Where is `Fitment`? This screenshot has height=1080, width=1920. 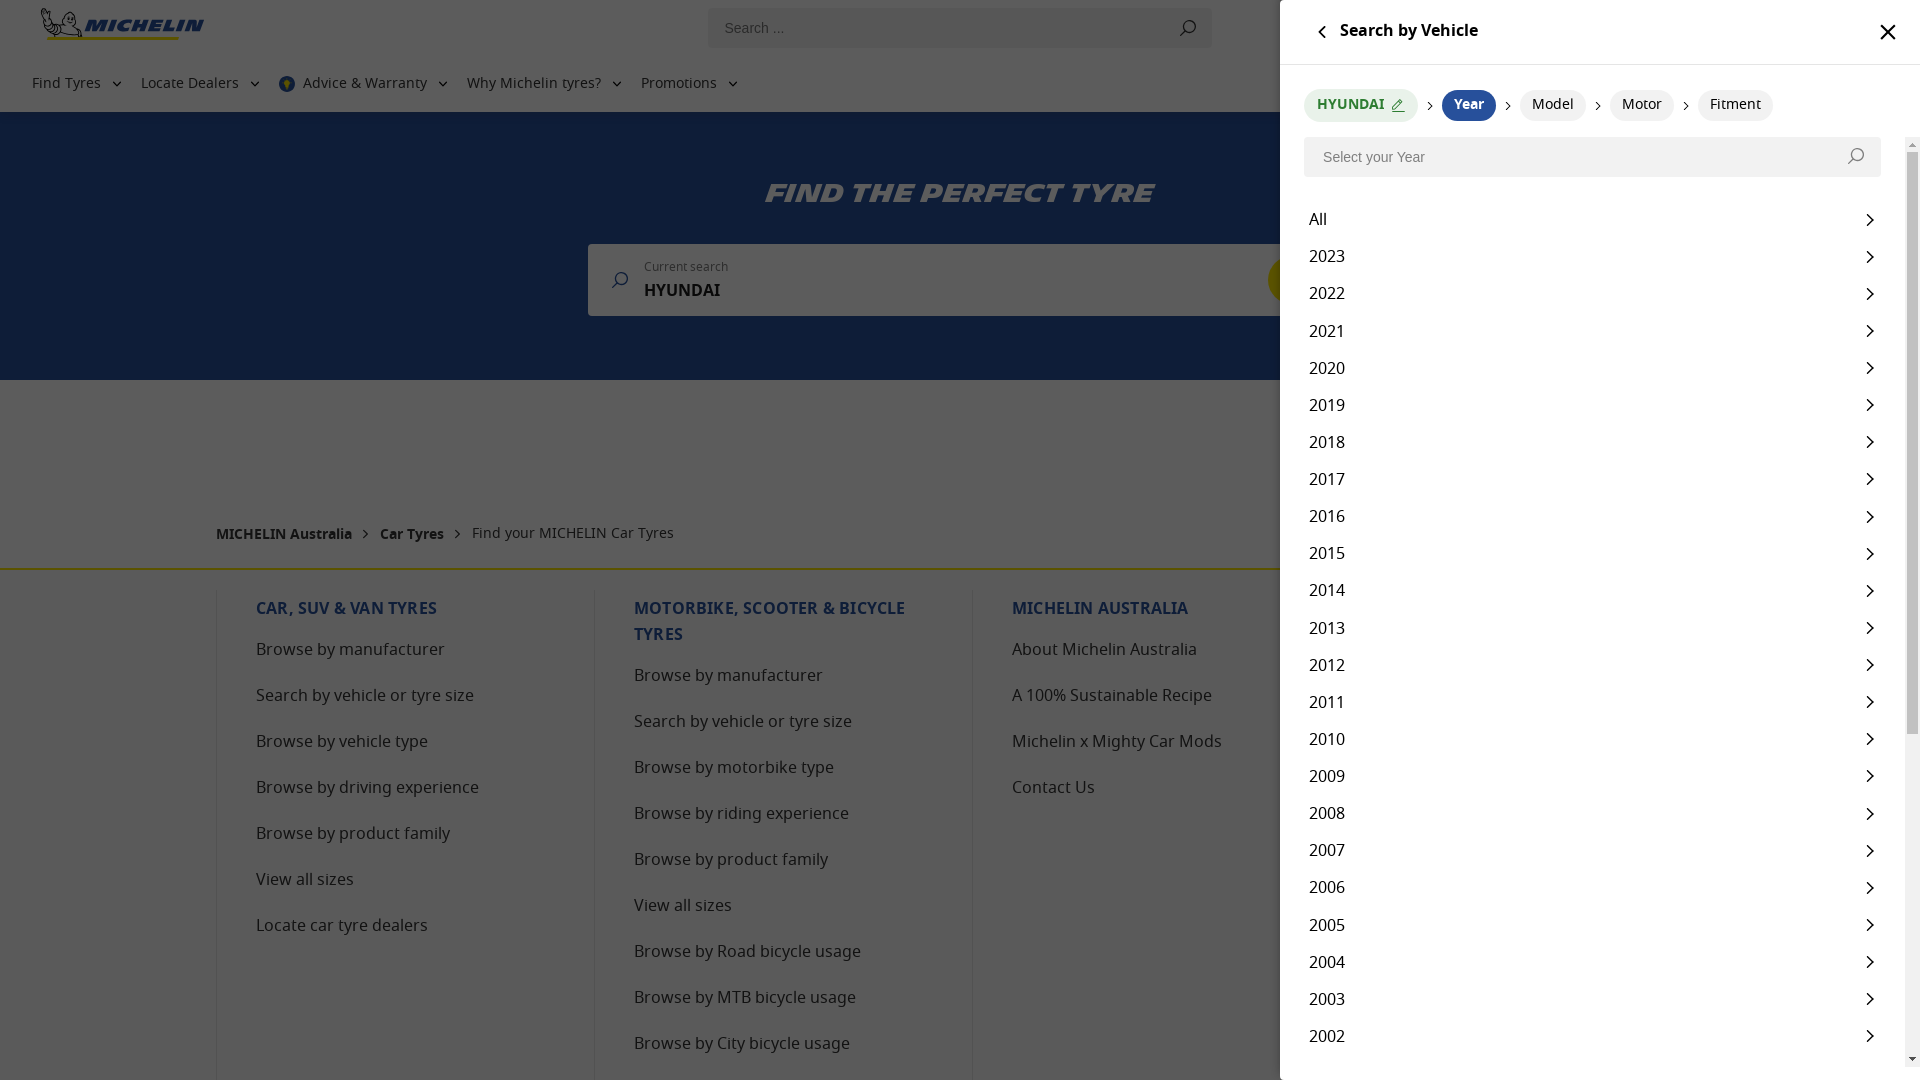
Fitment is located at coordinates (1736, 106).